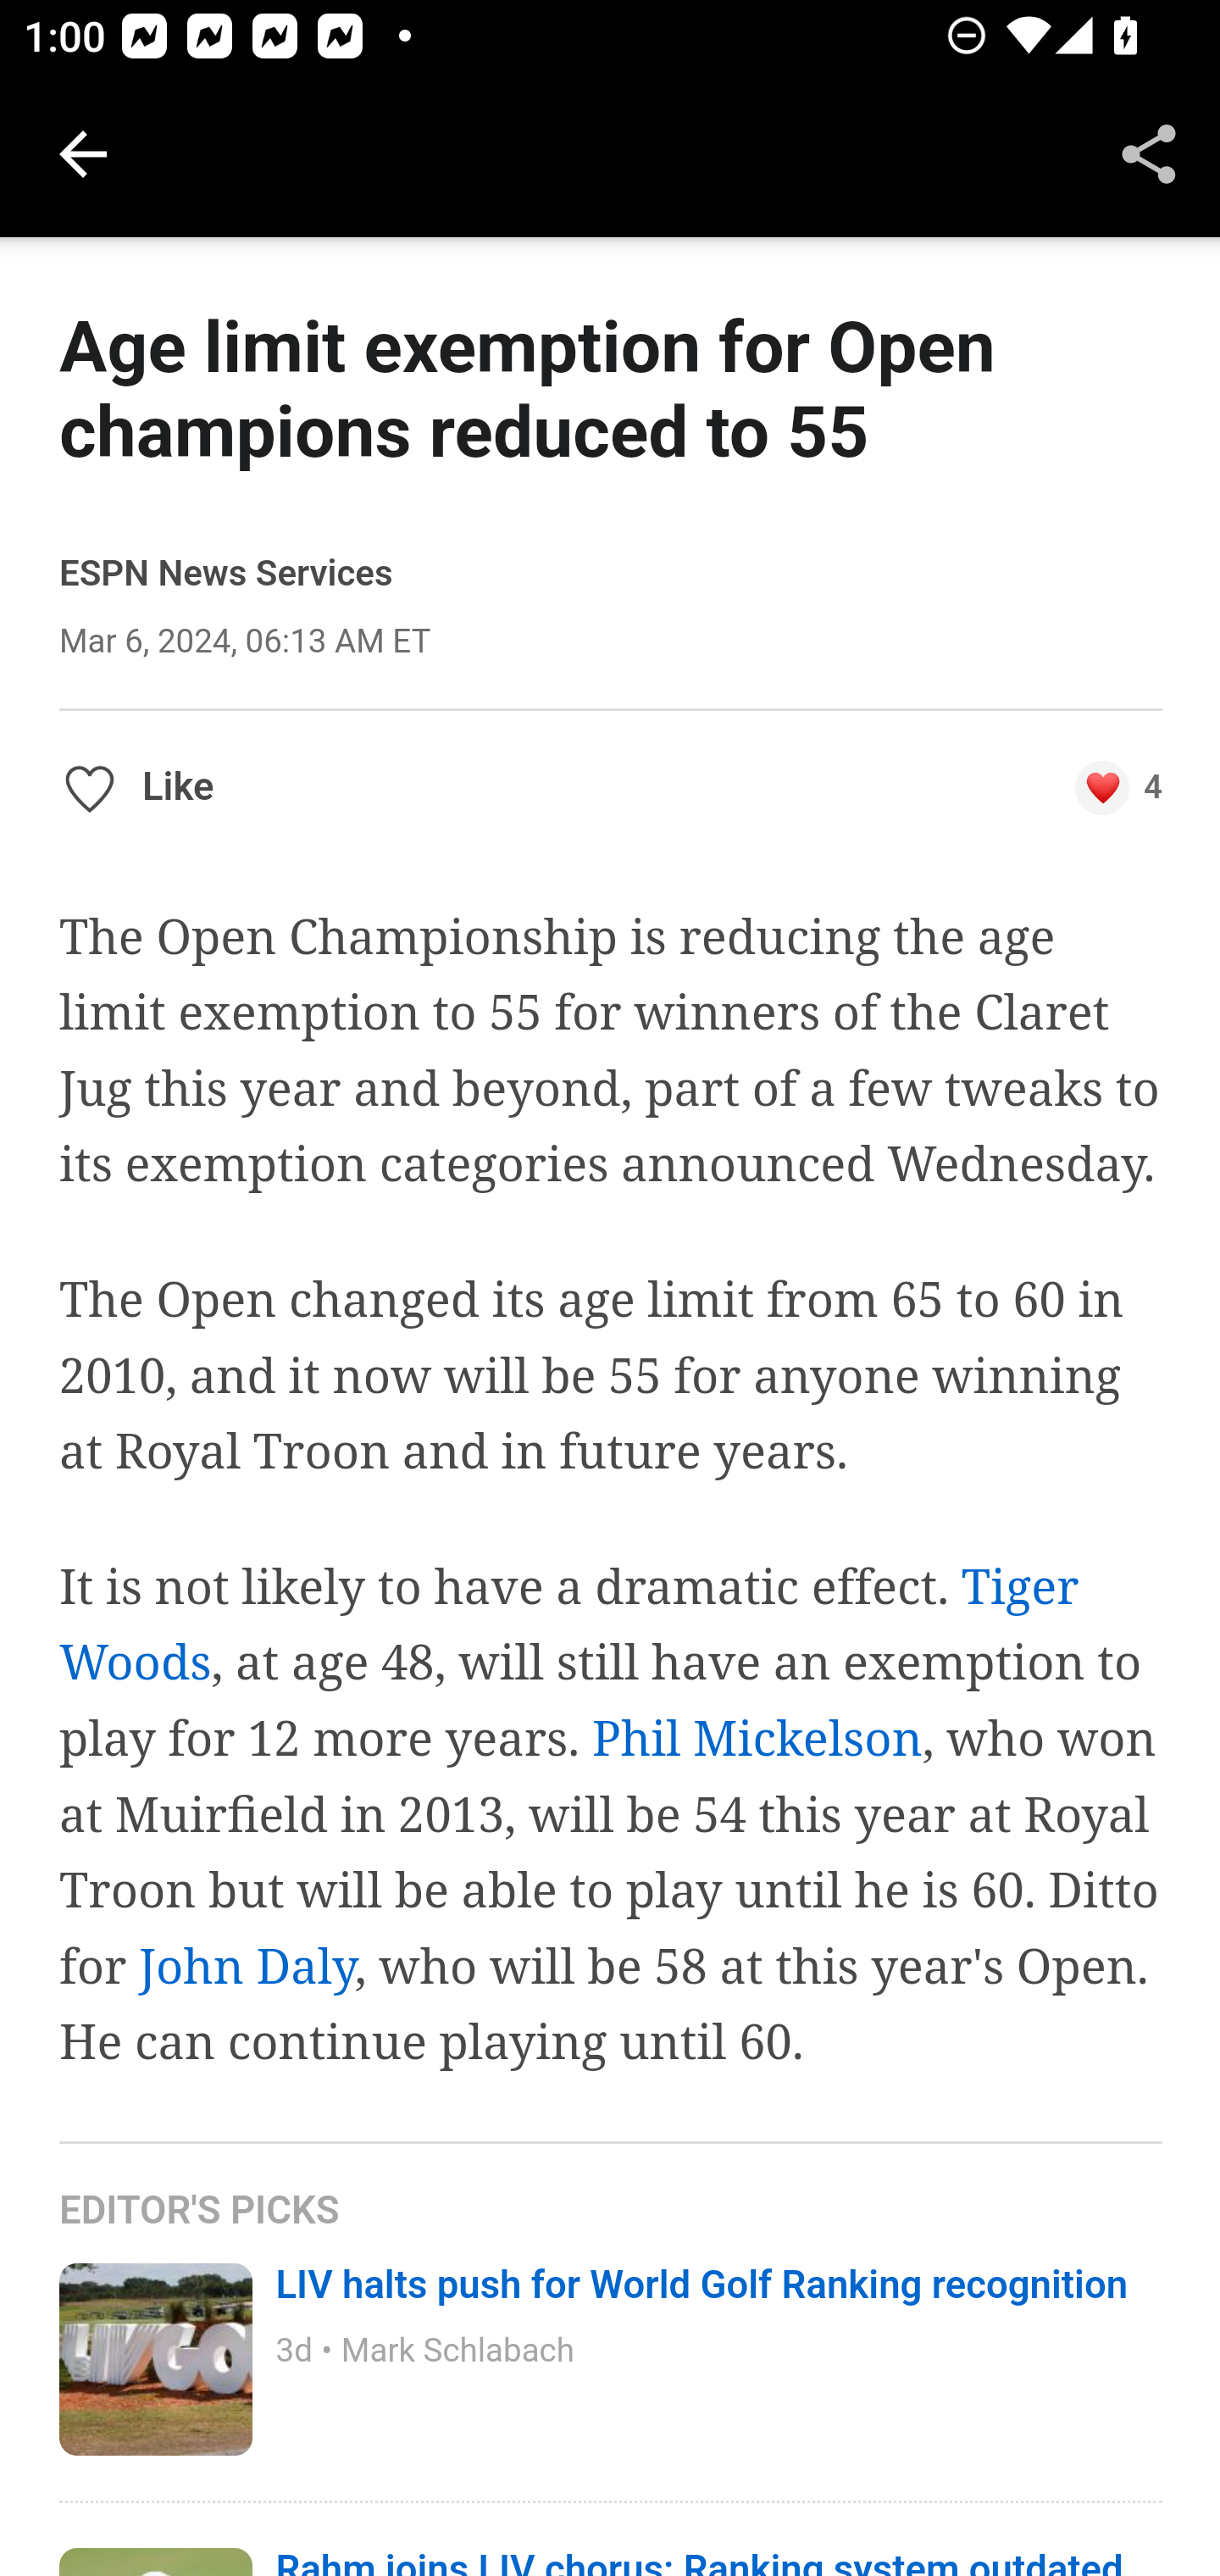 This screenshot has height=2576, width=1220. Describe the element at coordinates (83, 154) in the screenshot. I see `Navigate up` at that location.